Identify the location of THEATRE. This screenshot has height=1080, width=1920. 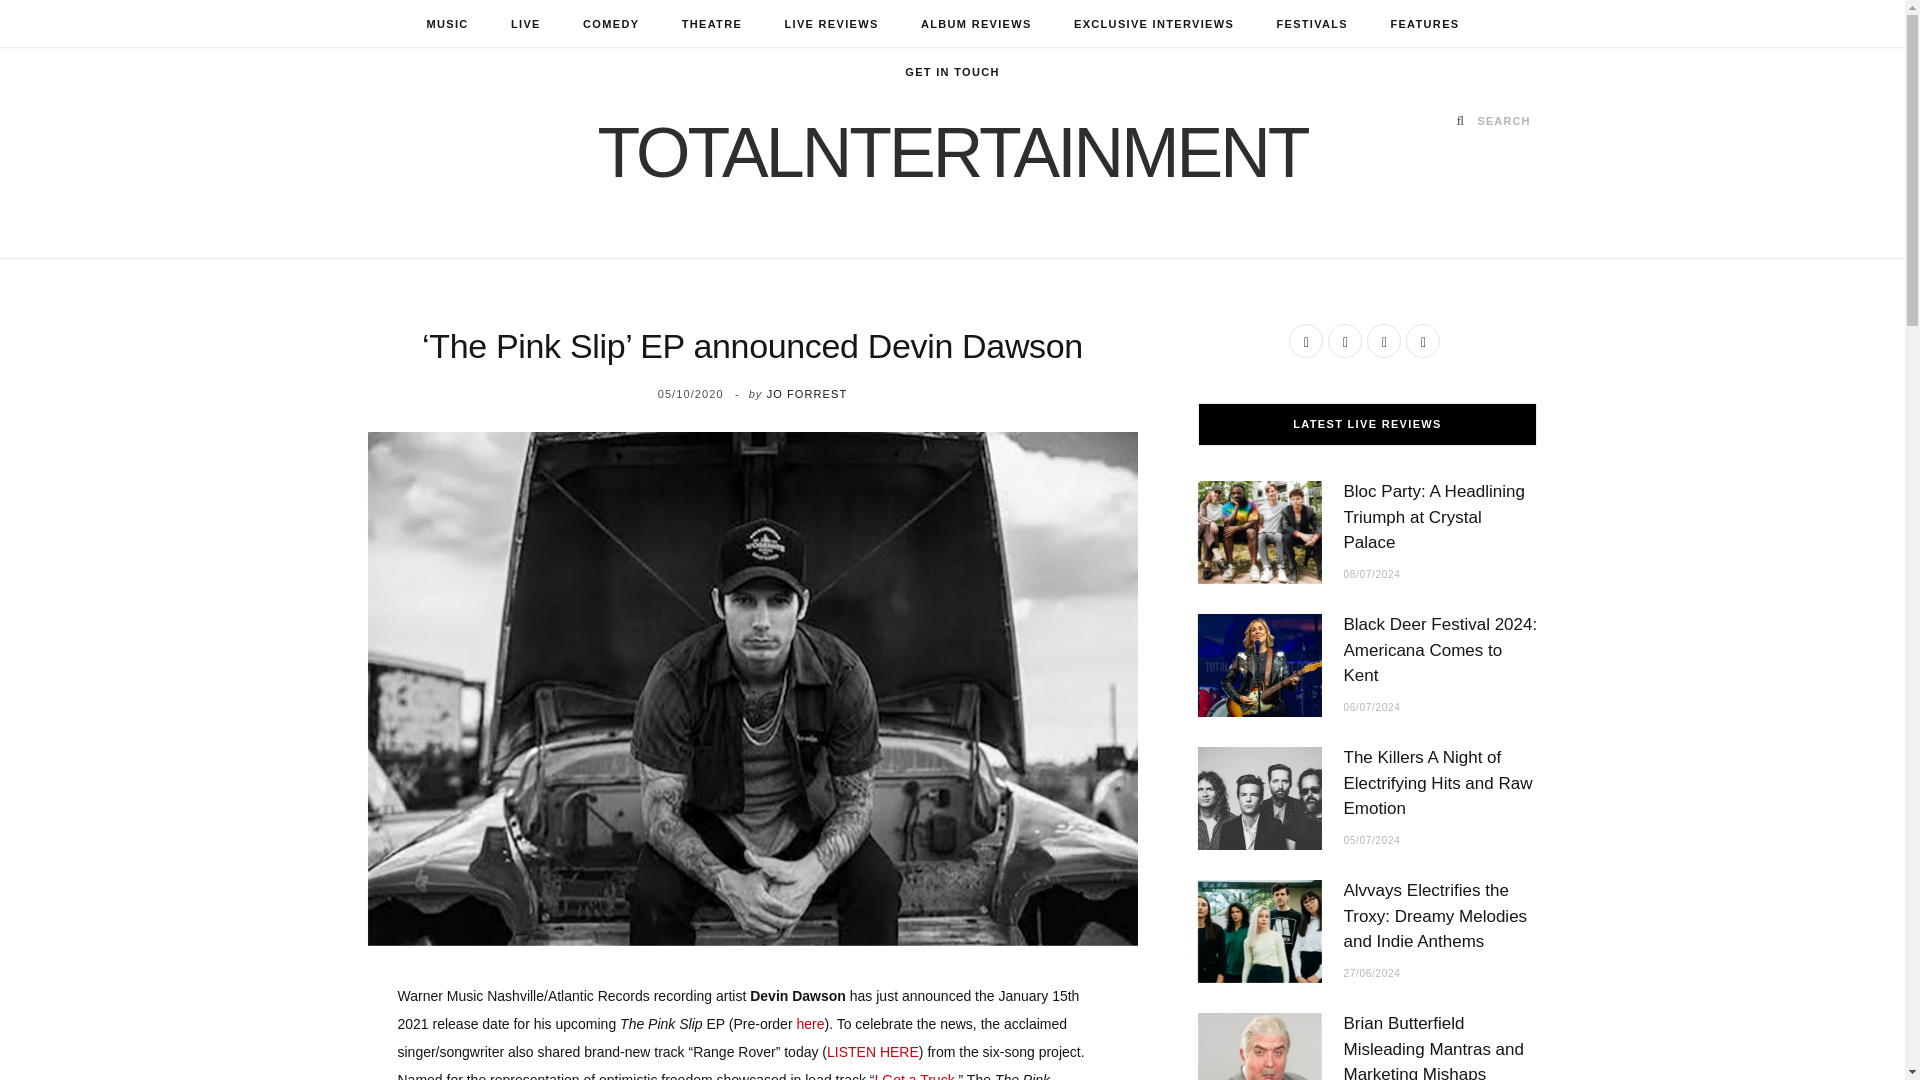
(711, 24).